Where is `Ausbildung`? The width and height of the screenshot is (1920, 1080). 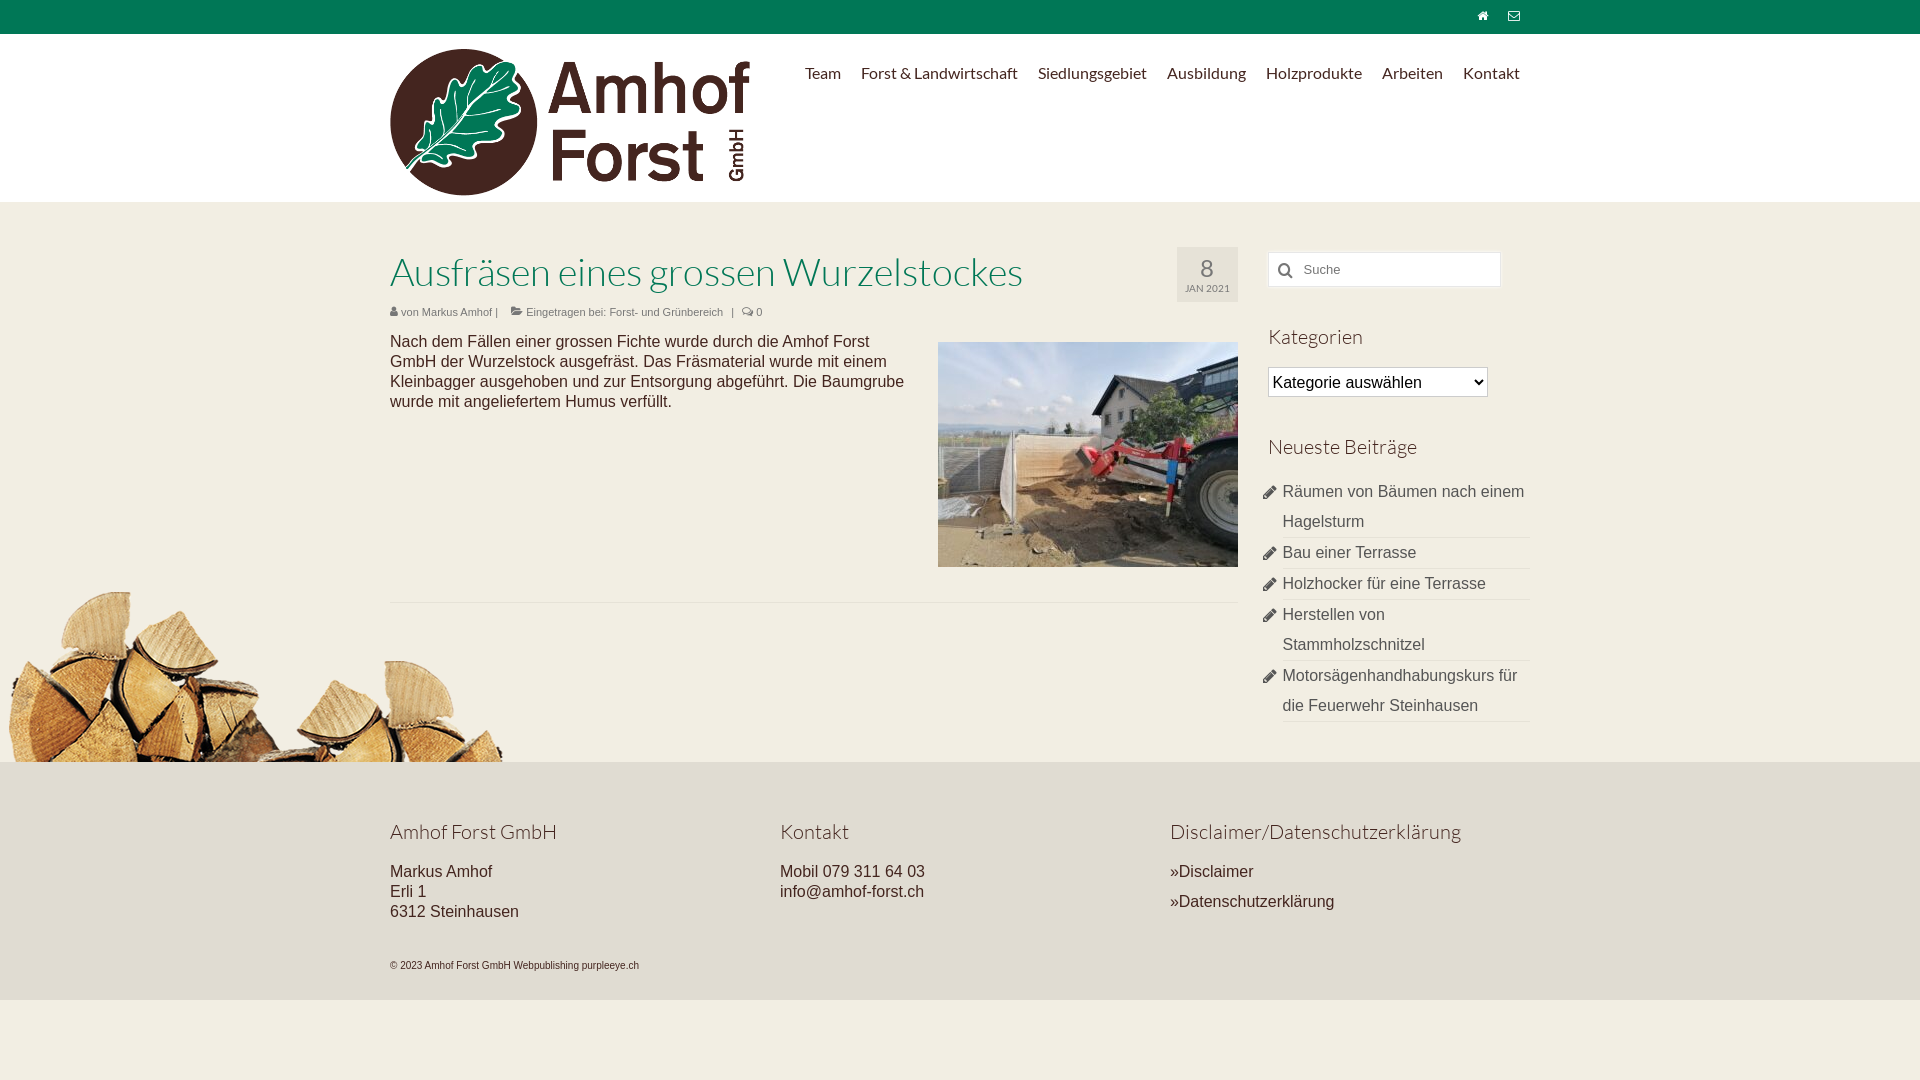 Ausbildung is located at coordinates (1206, 73).